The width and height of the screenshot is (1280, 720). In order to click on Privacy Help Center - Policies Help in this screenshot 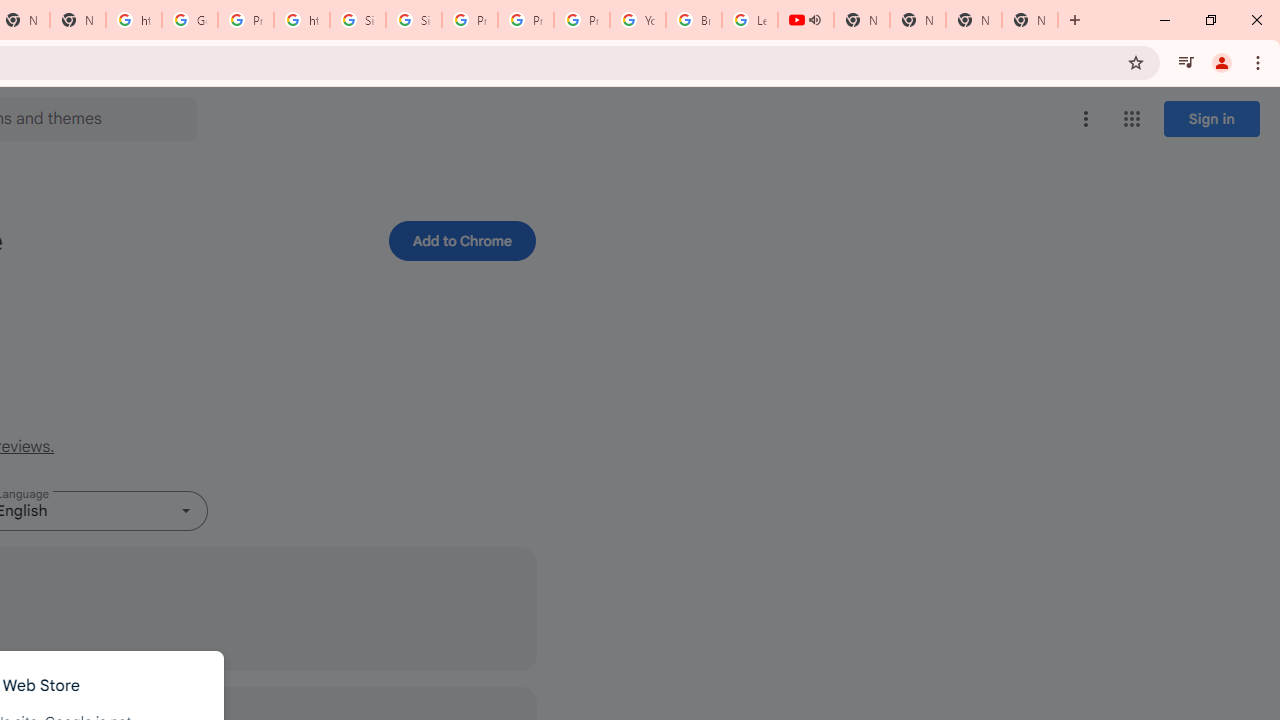, I will do `click(469, 20)`.